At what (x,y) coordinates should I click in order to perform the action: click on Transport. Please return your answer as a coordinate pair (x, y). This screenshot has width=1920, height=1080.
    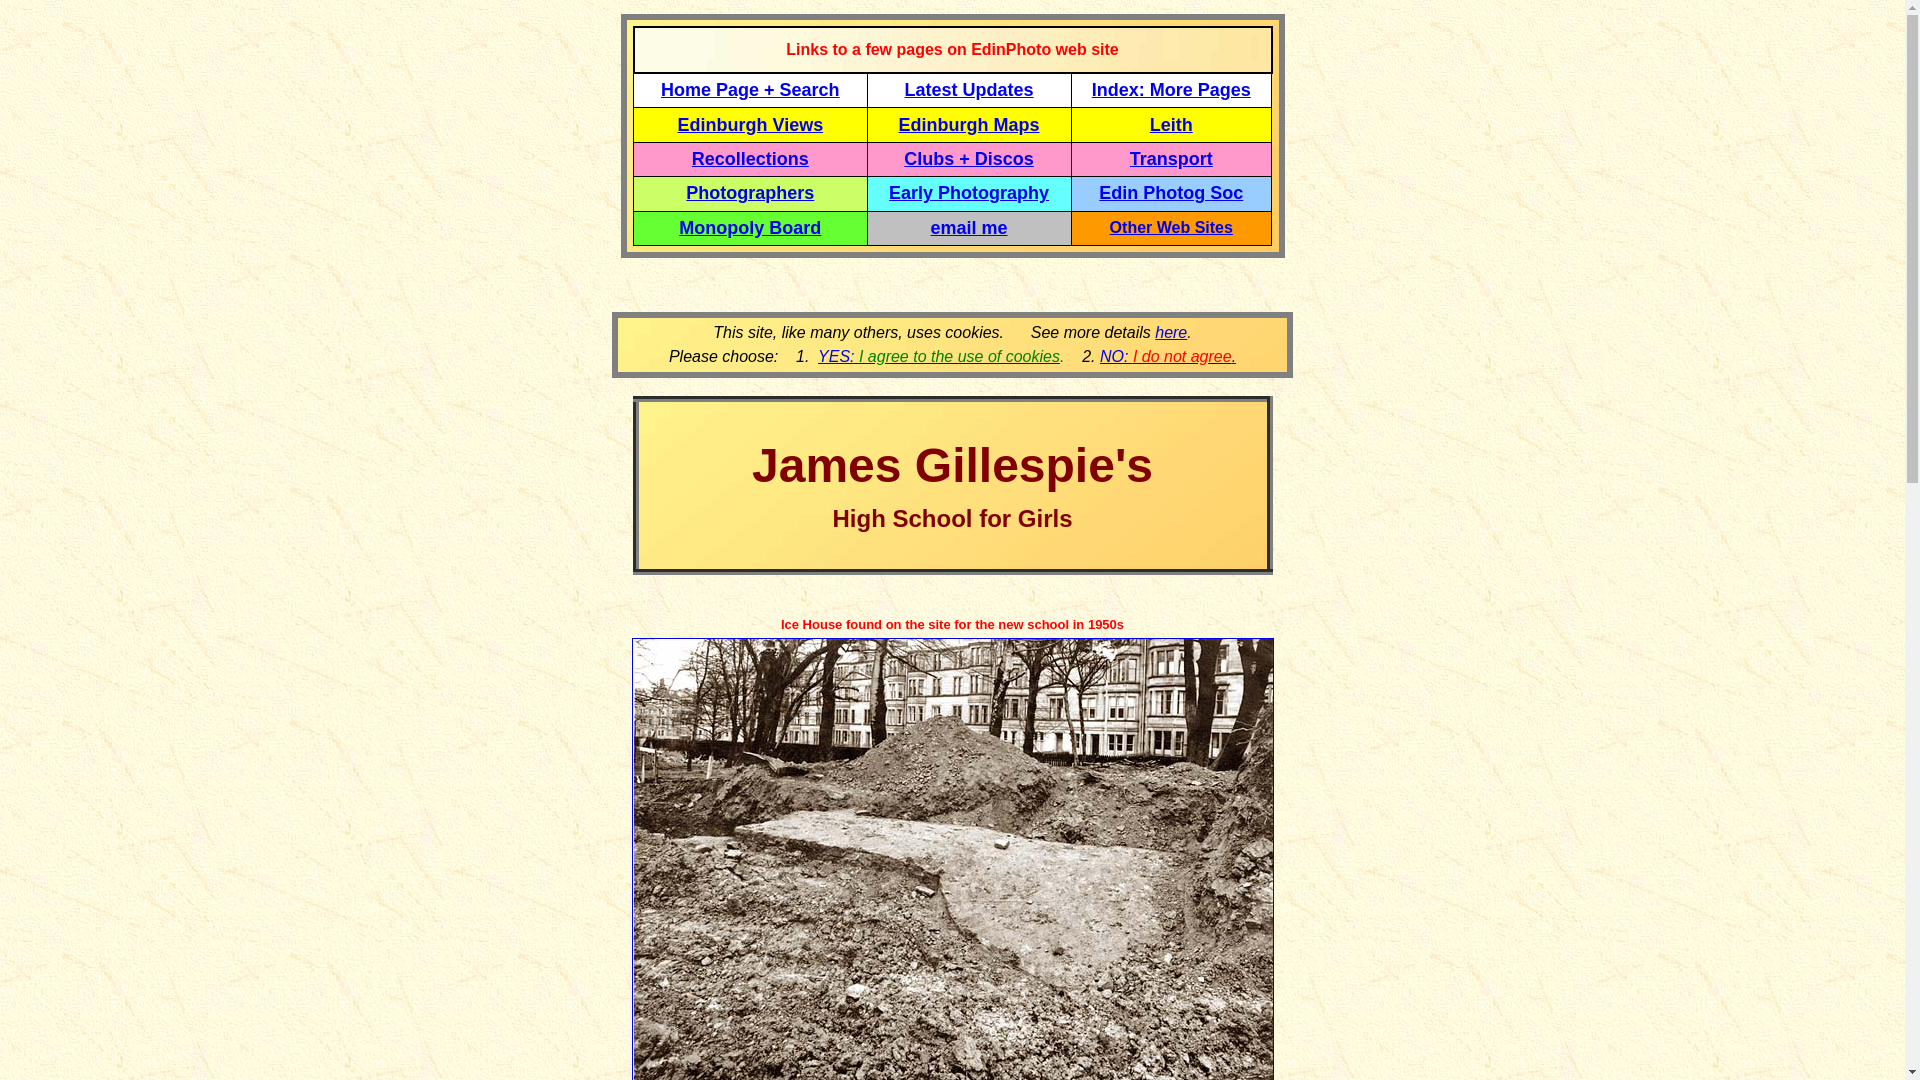
    Looking at the image, I should click on (1172, 158).